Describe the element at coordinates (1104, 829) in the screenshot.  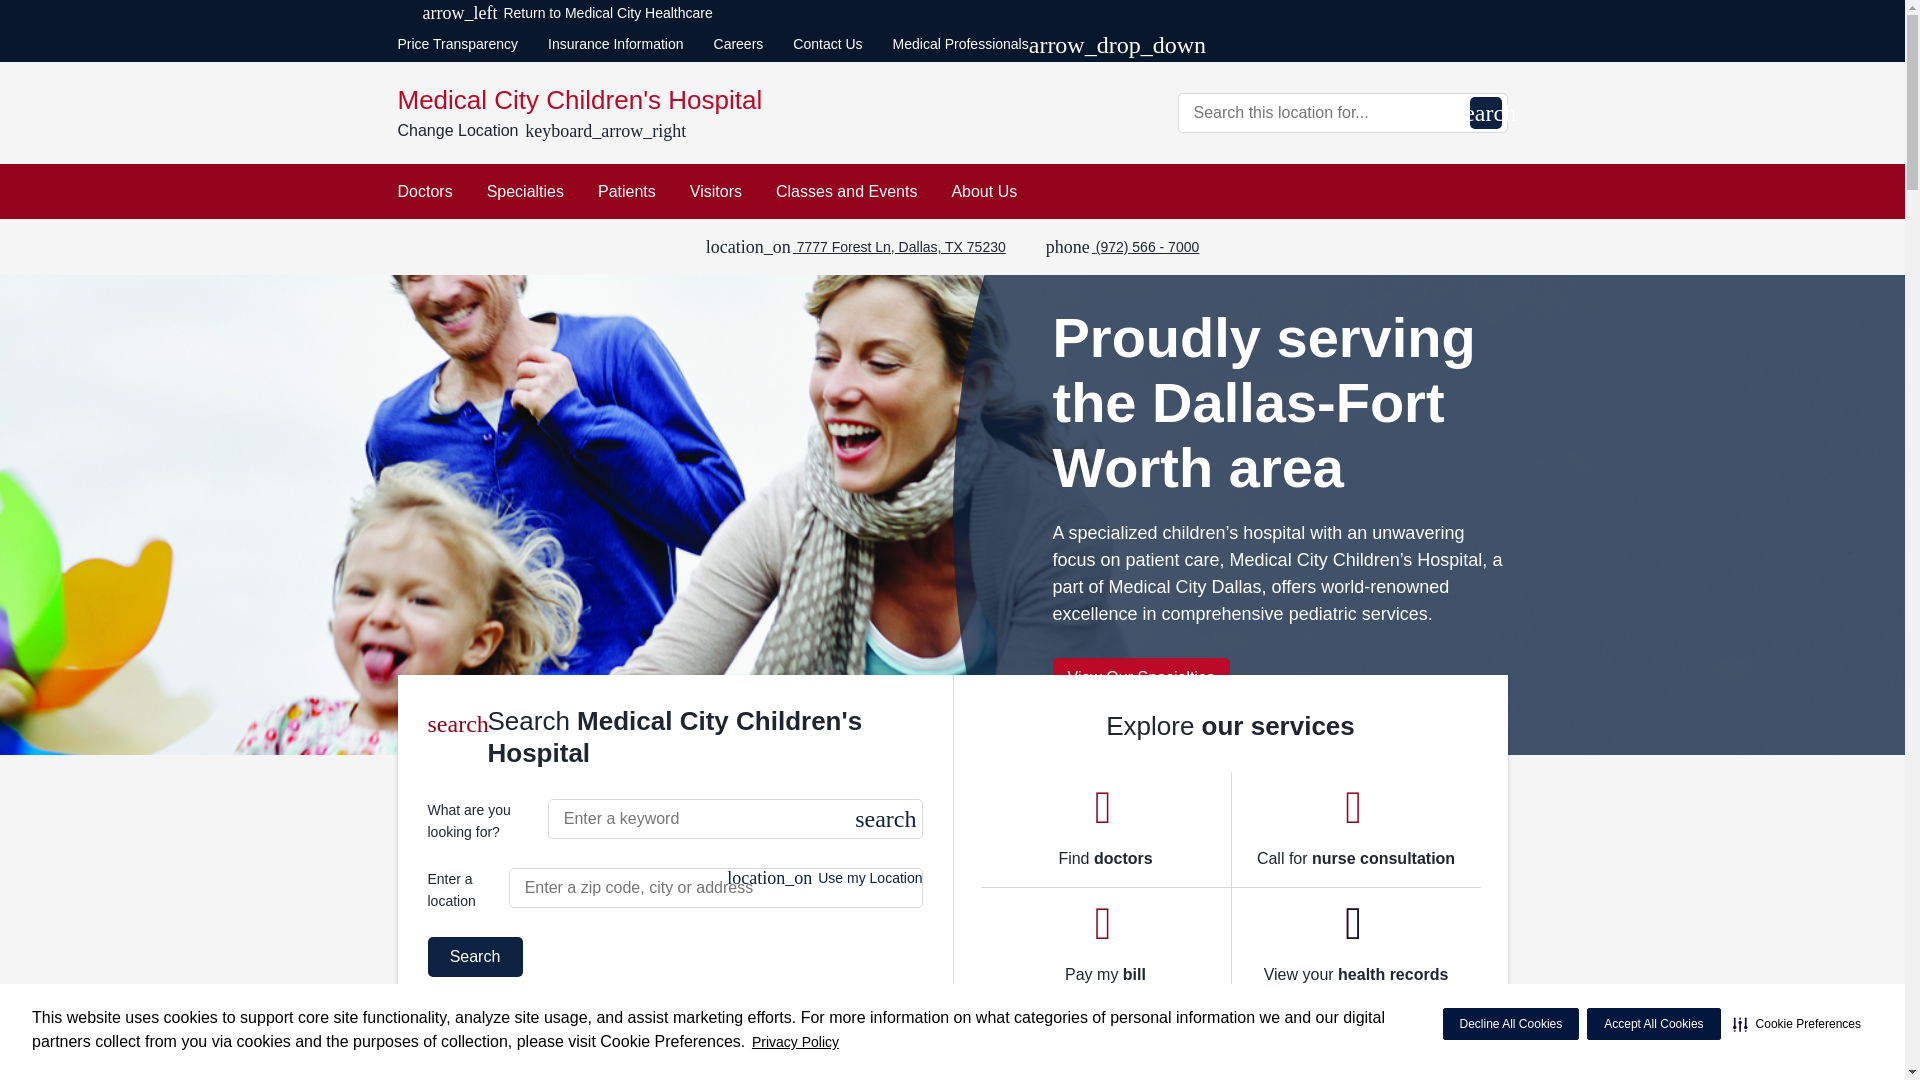
I see `Search our vast network of physicians` at that location.